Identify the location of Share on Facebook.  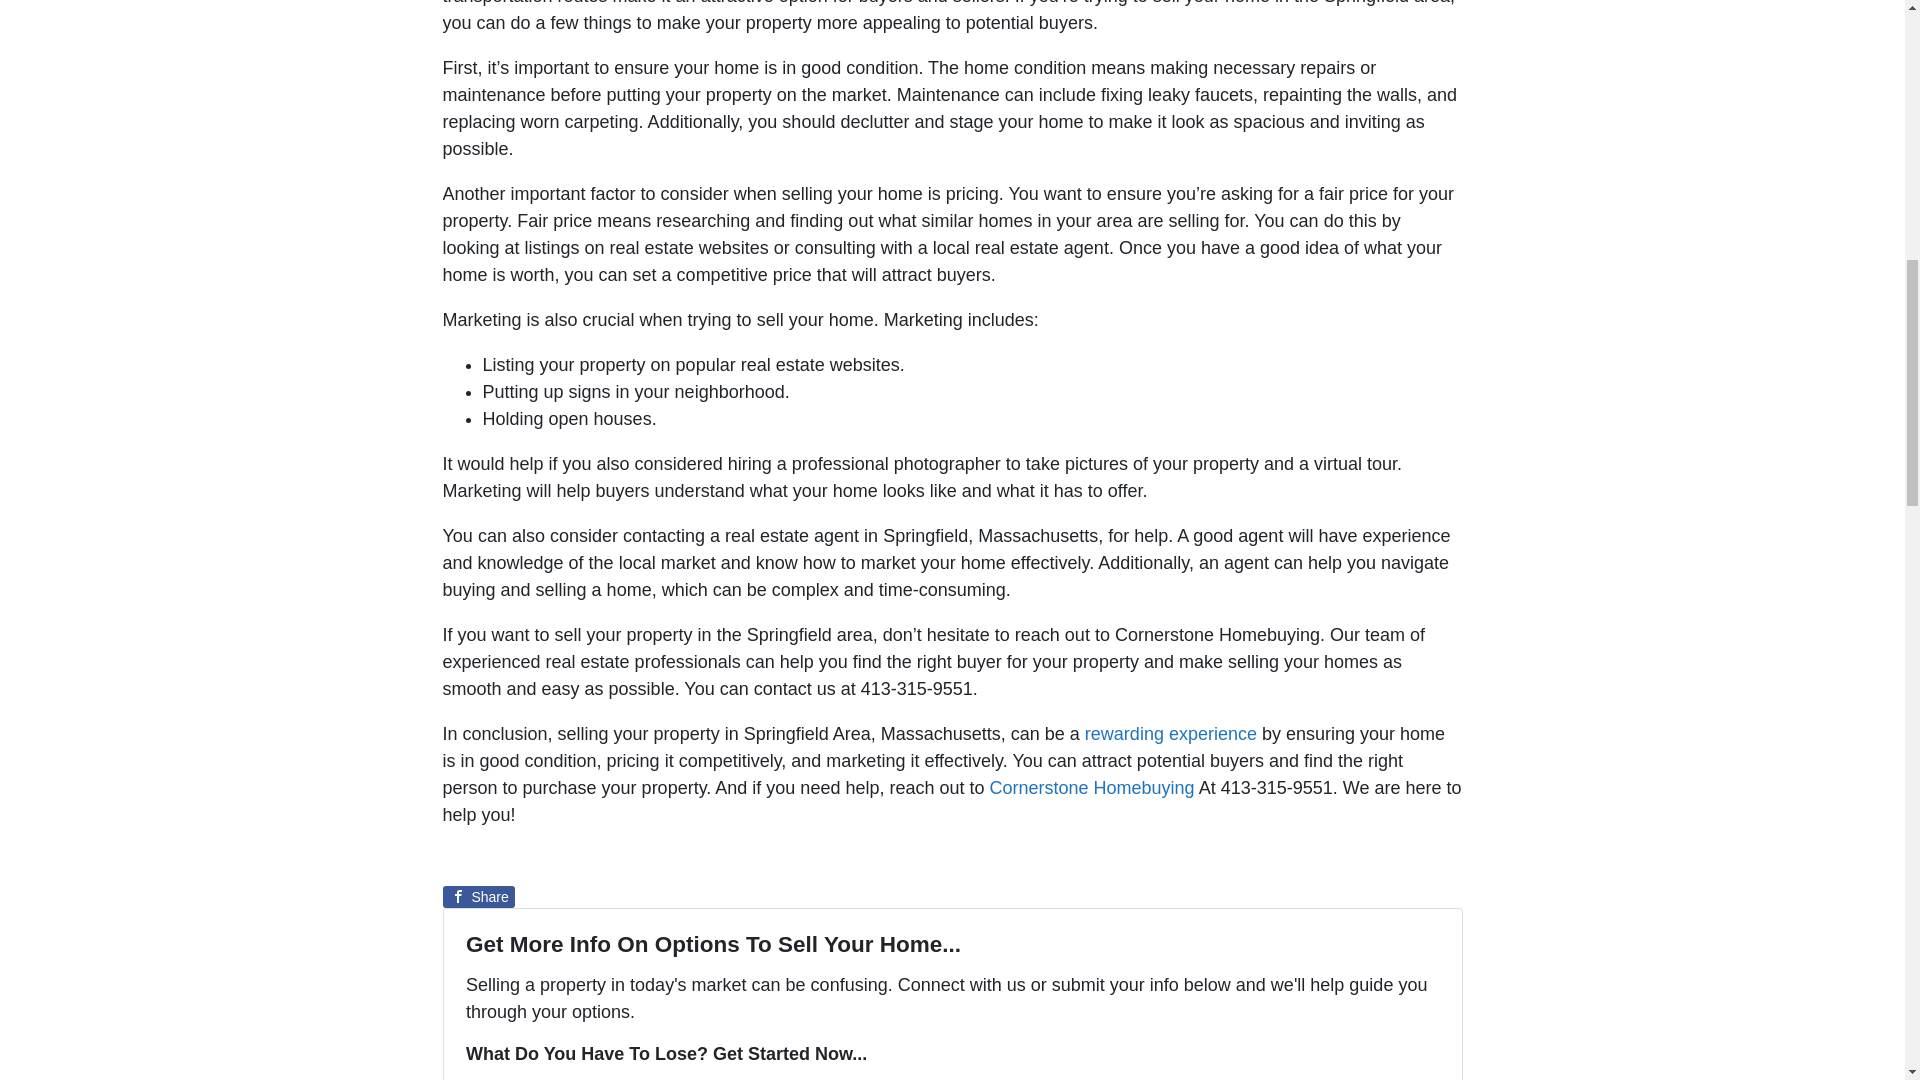
(478, 896).